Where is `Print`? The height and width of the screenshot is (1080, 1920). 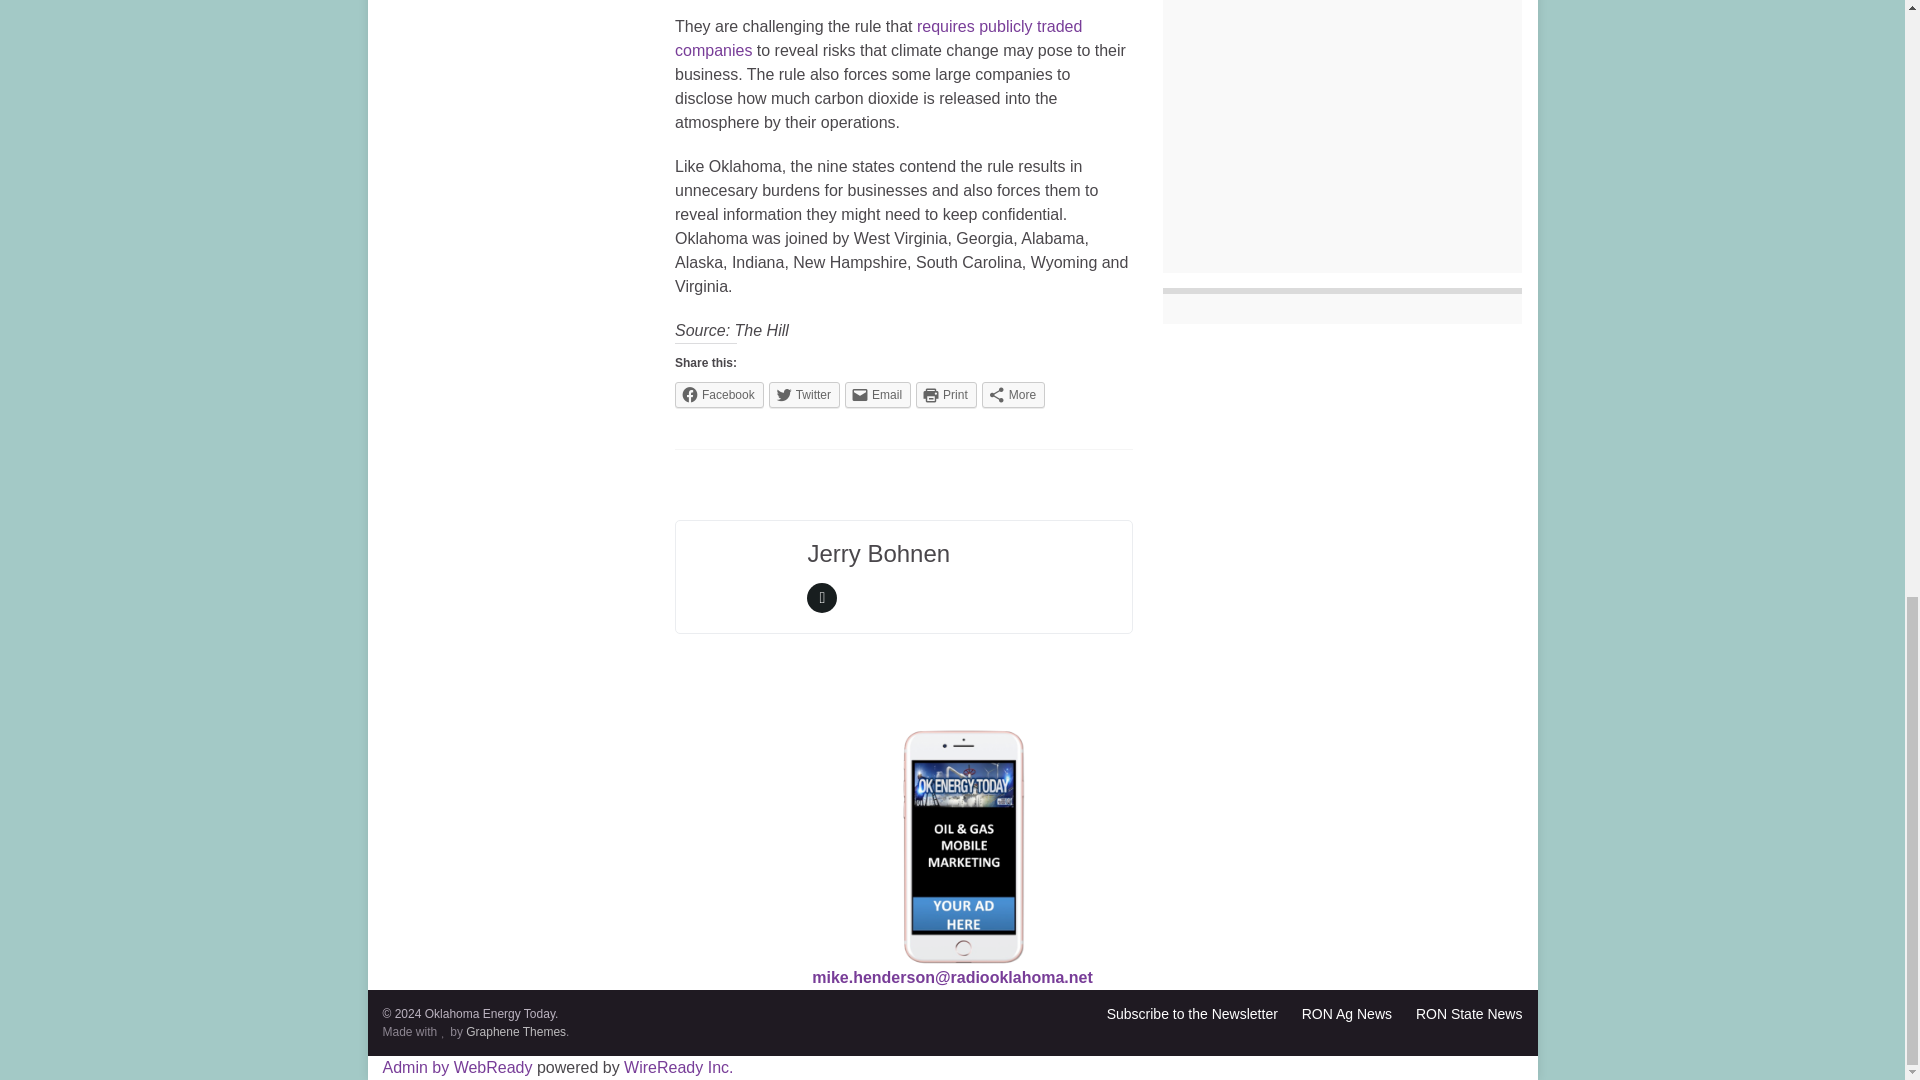
Print is located at coordinates (946, 395).